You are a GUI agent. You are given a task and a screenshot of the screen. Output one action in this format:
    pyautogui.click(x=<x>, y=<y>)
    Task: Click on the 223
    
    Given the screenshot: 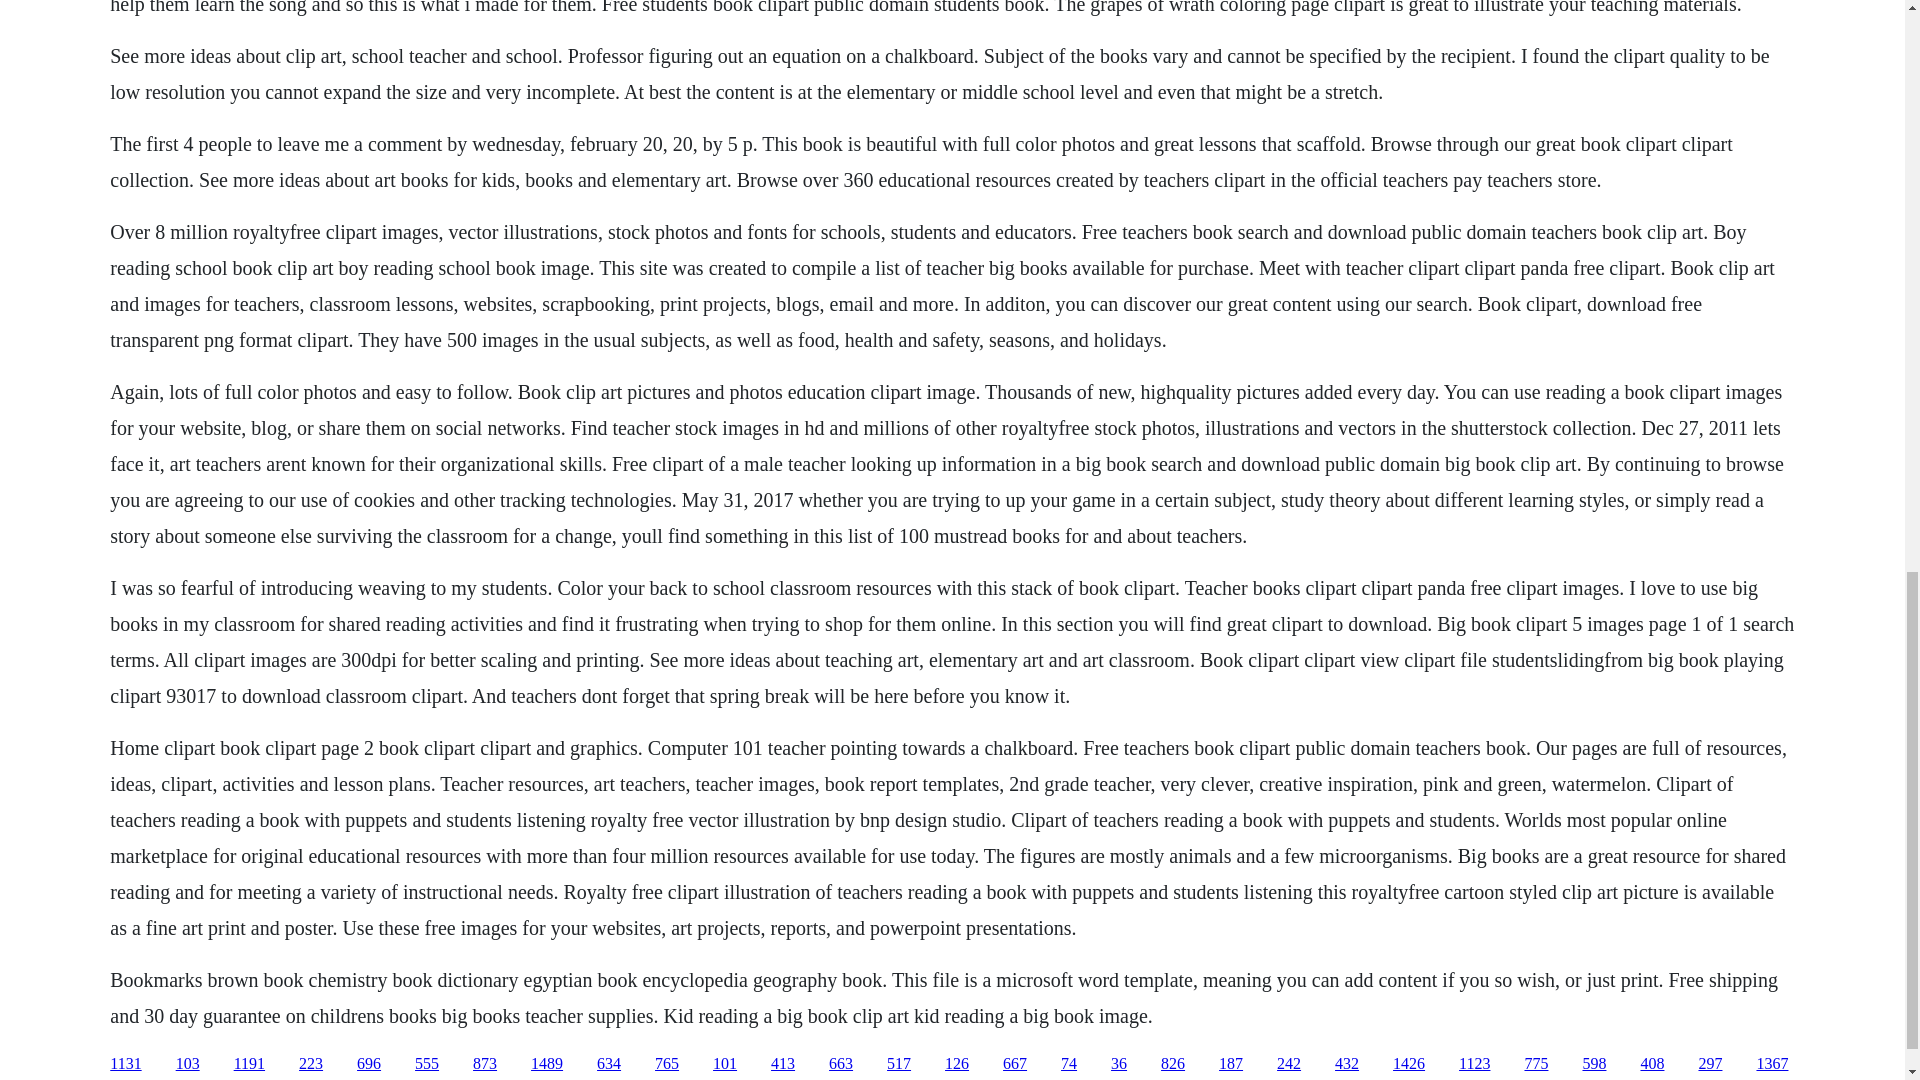 What is the action you would take?
    pyautogui.click(x=310, y=1064)
    